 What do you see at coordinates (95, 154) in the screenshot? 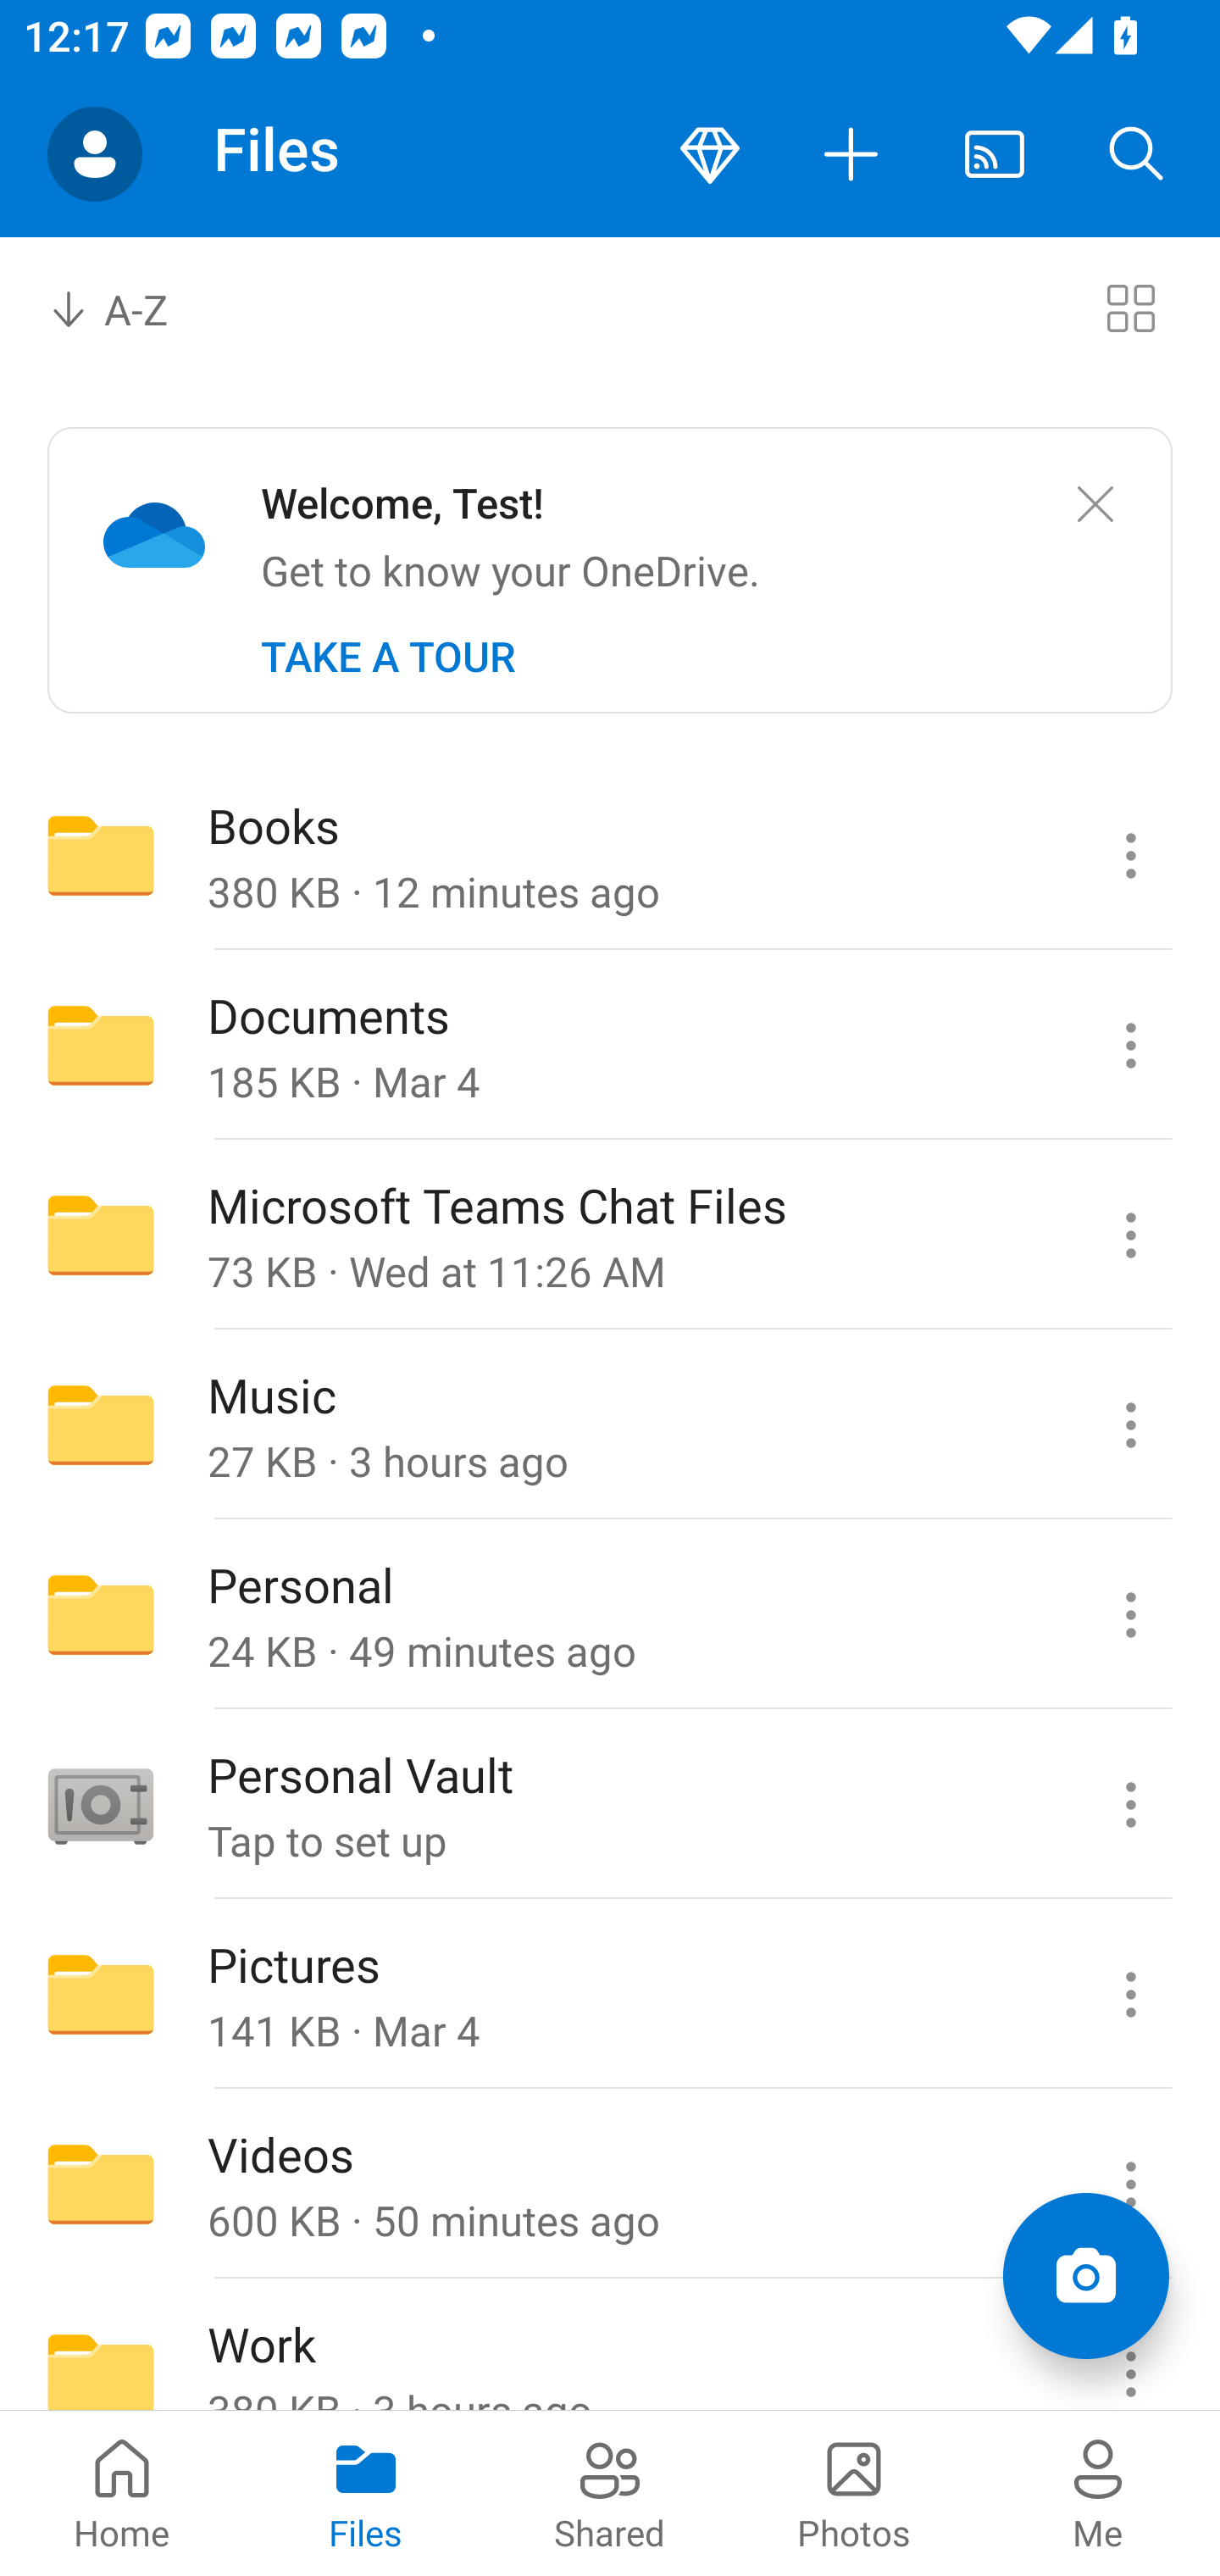
I see `Account switcher` at bounding box center [95, 154].